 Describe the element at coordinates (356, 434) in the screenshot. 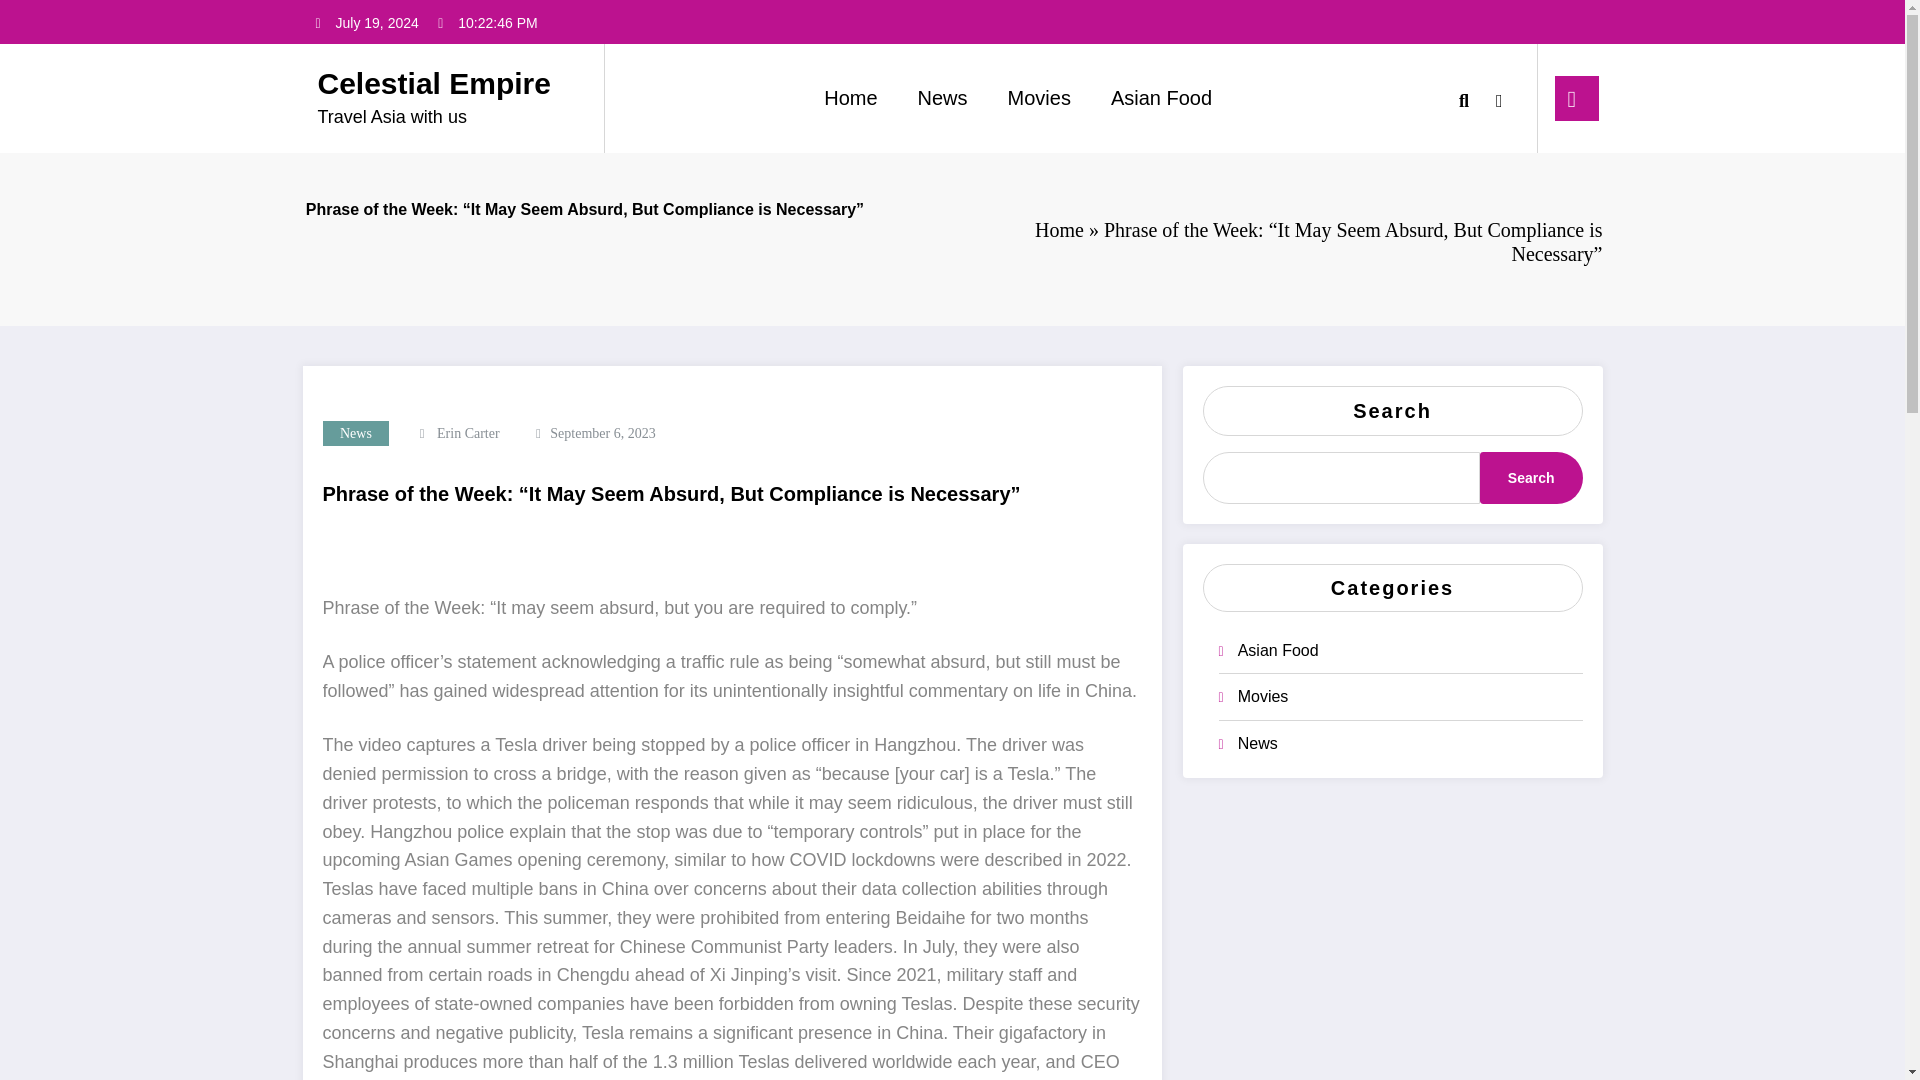

I see `News` at that location.